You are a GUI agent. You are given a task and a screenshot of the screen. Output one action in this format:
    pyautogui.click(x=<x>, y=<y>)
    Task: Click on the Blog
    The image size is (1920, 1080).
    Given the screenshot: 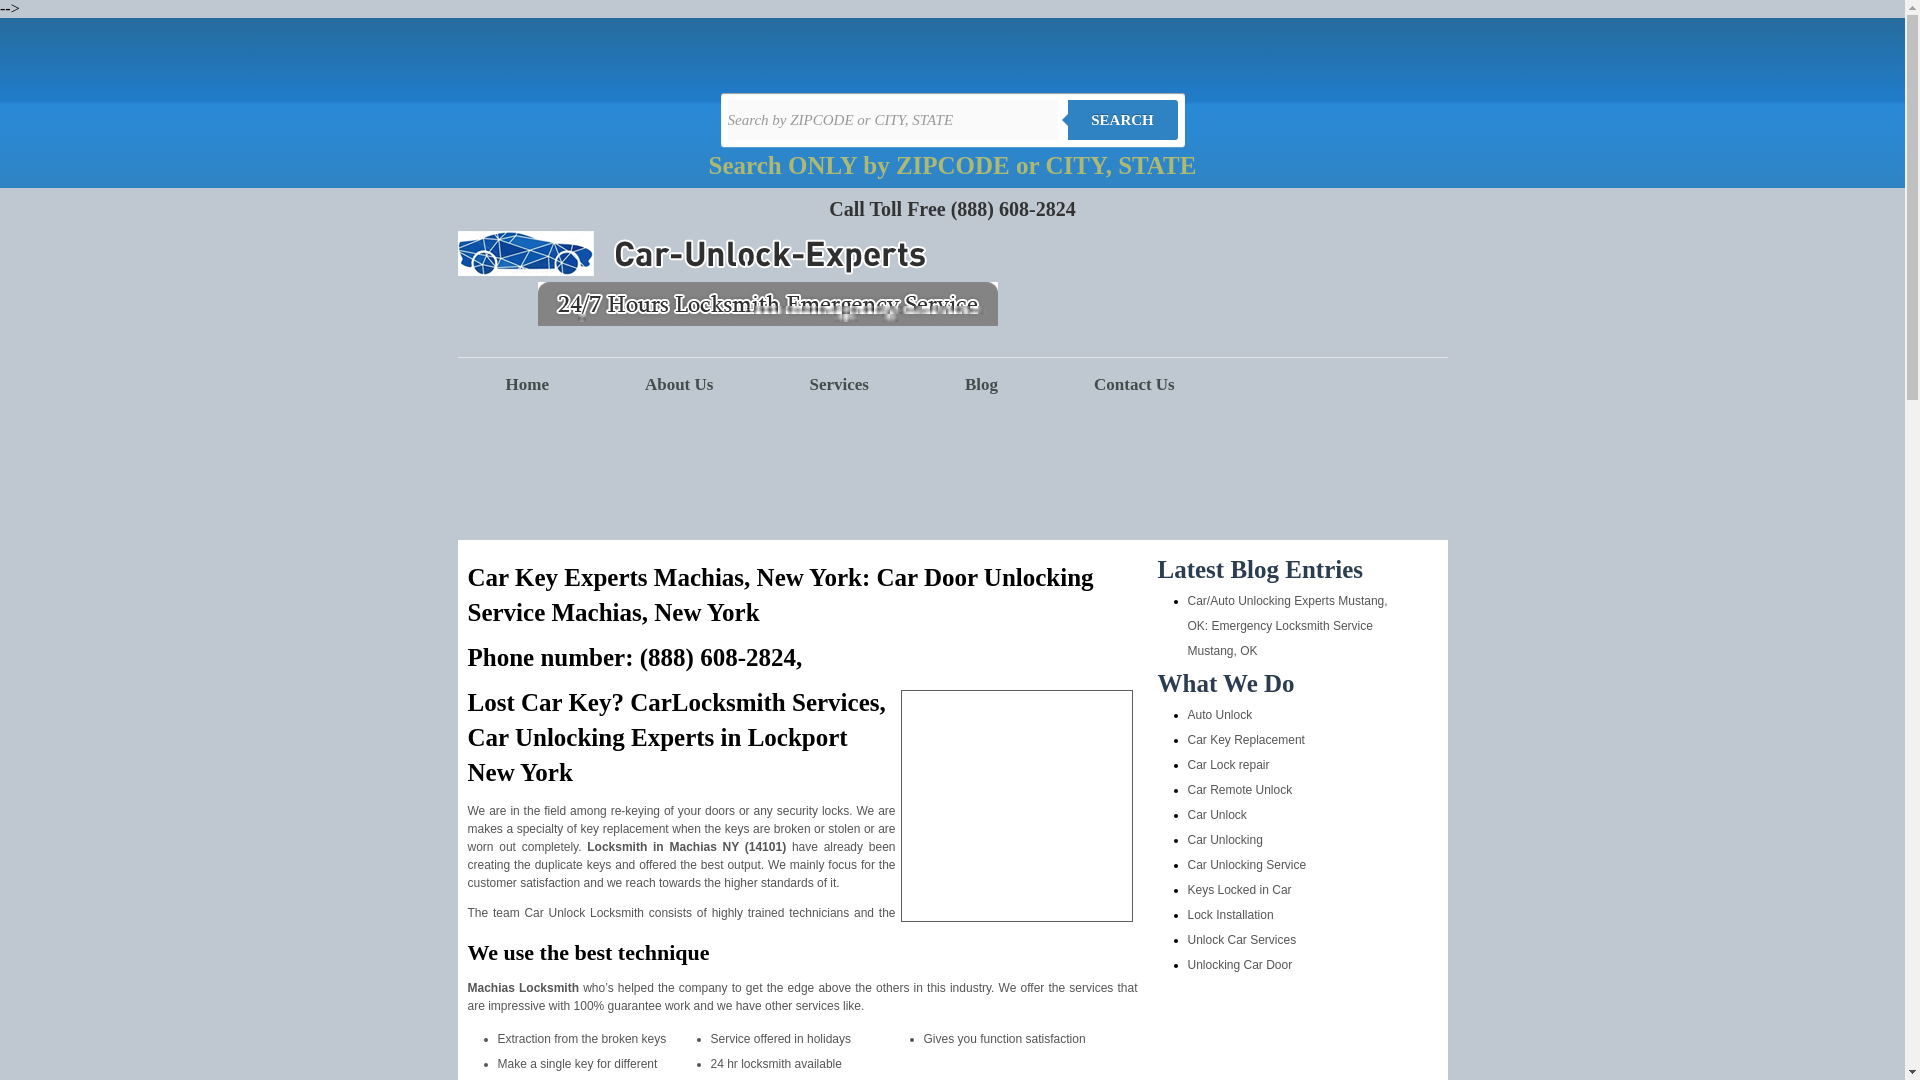 What is the action you would take?
    pyautogui.click(x=982, y=384)
    